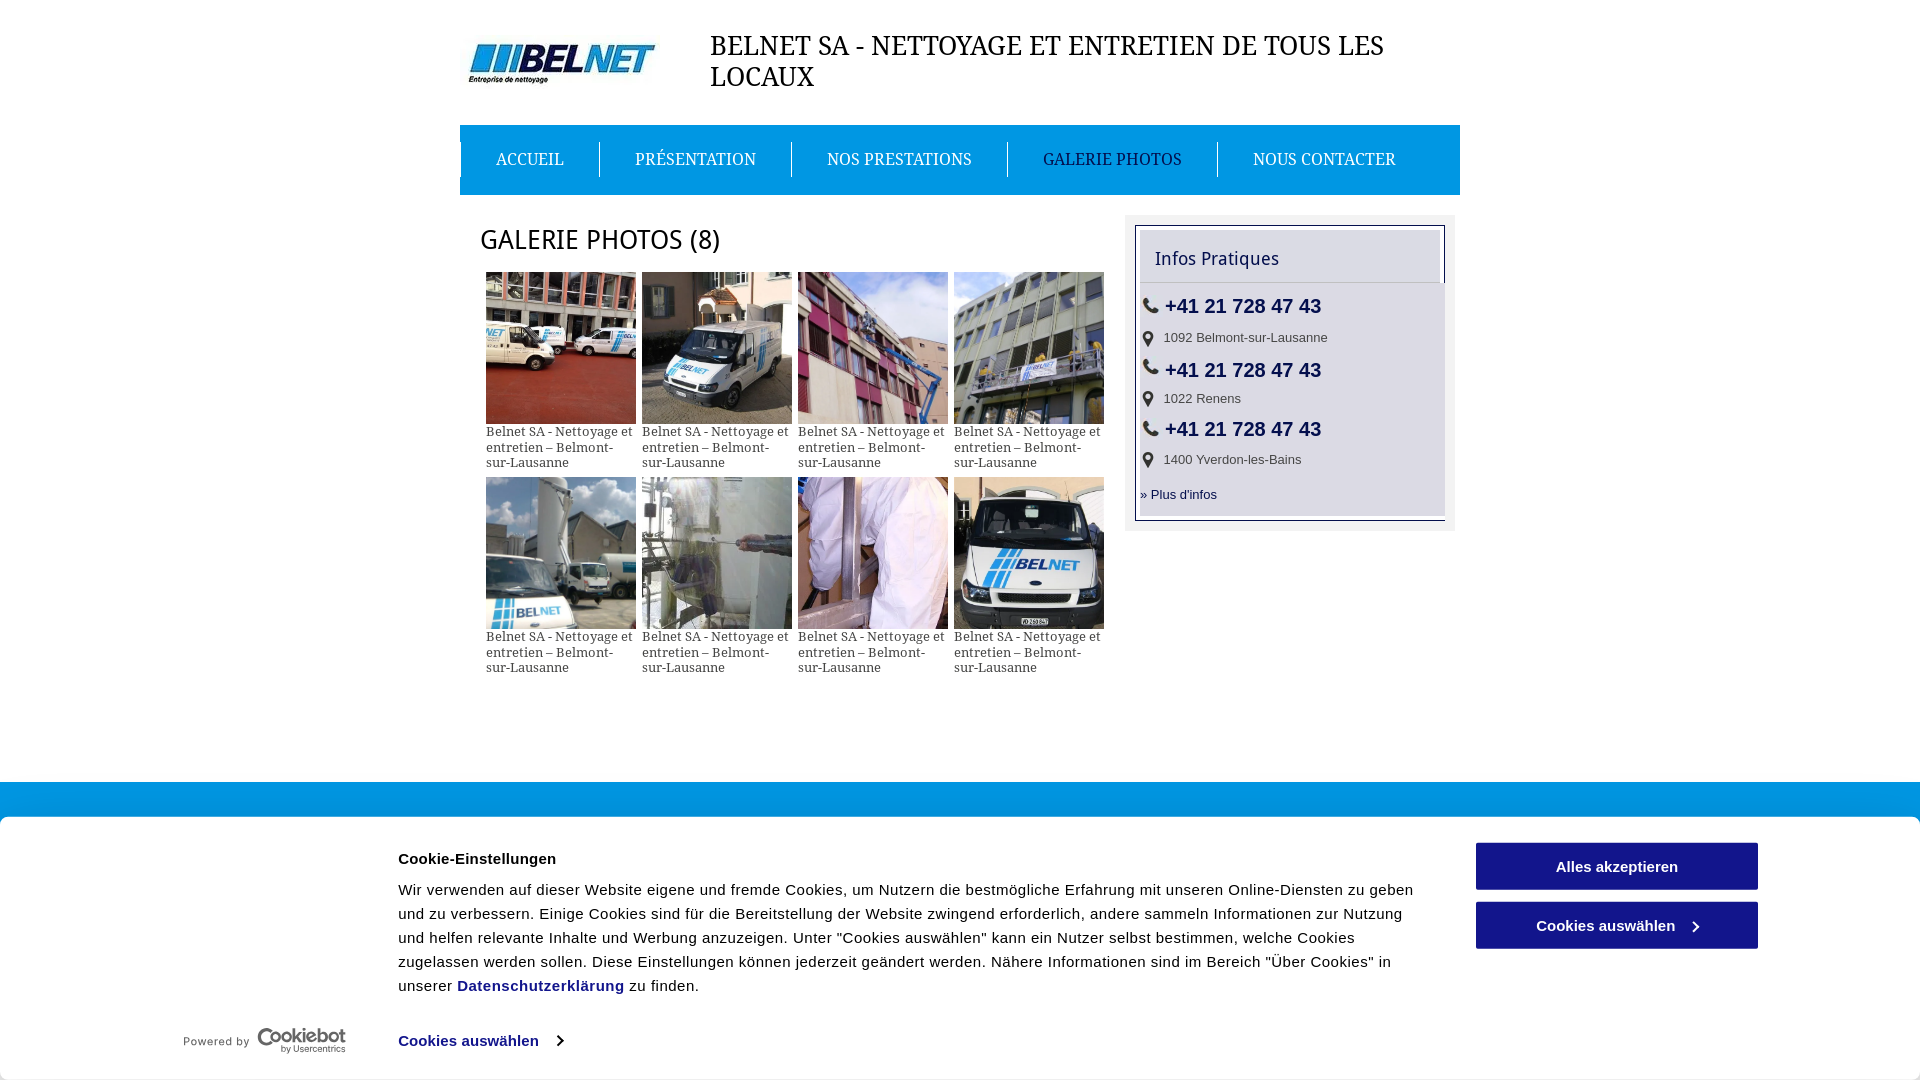 This screenshot has height=1080, width=1920. I want to click on ACCUEIL, so click(530, 160).